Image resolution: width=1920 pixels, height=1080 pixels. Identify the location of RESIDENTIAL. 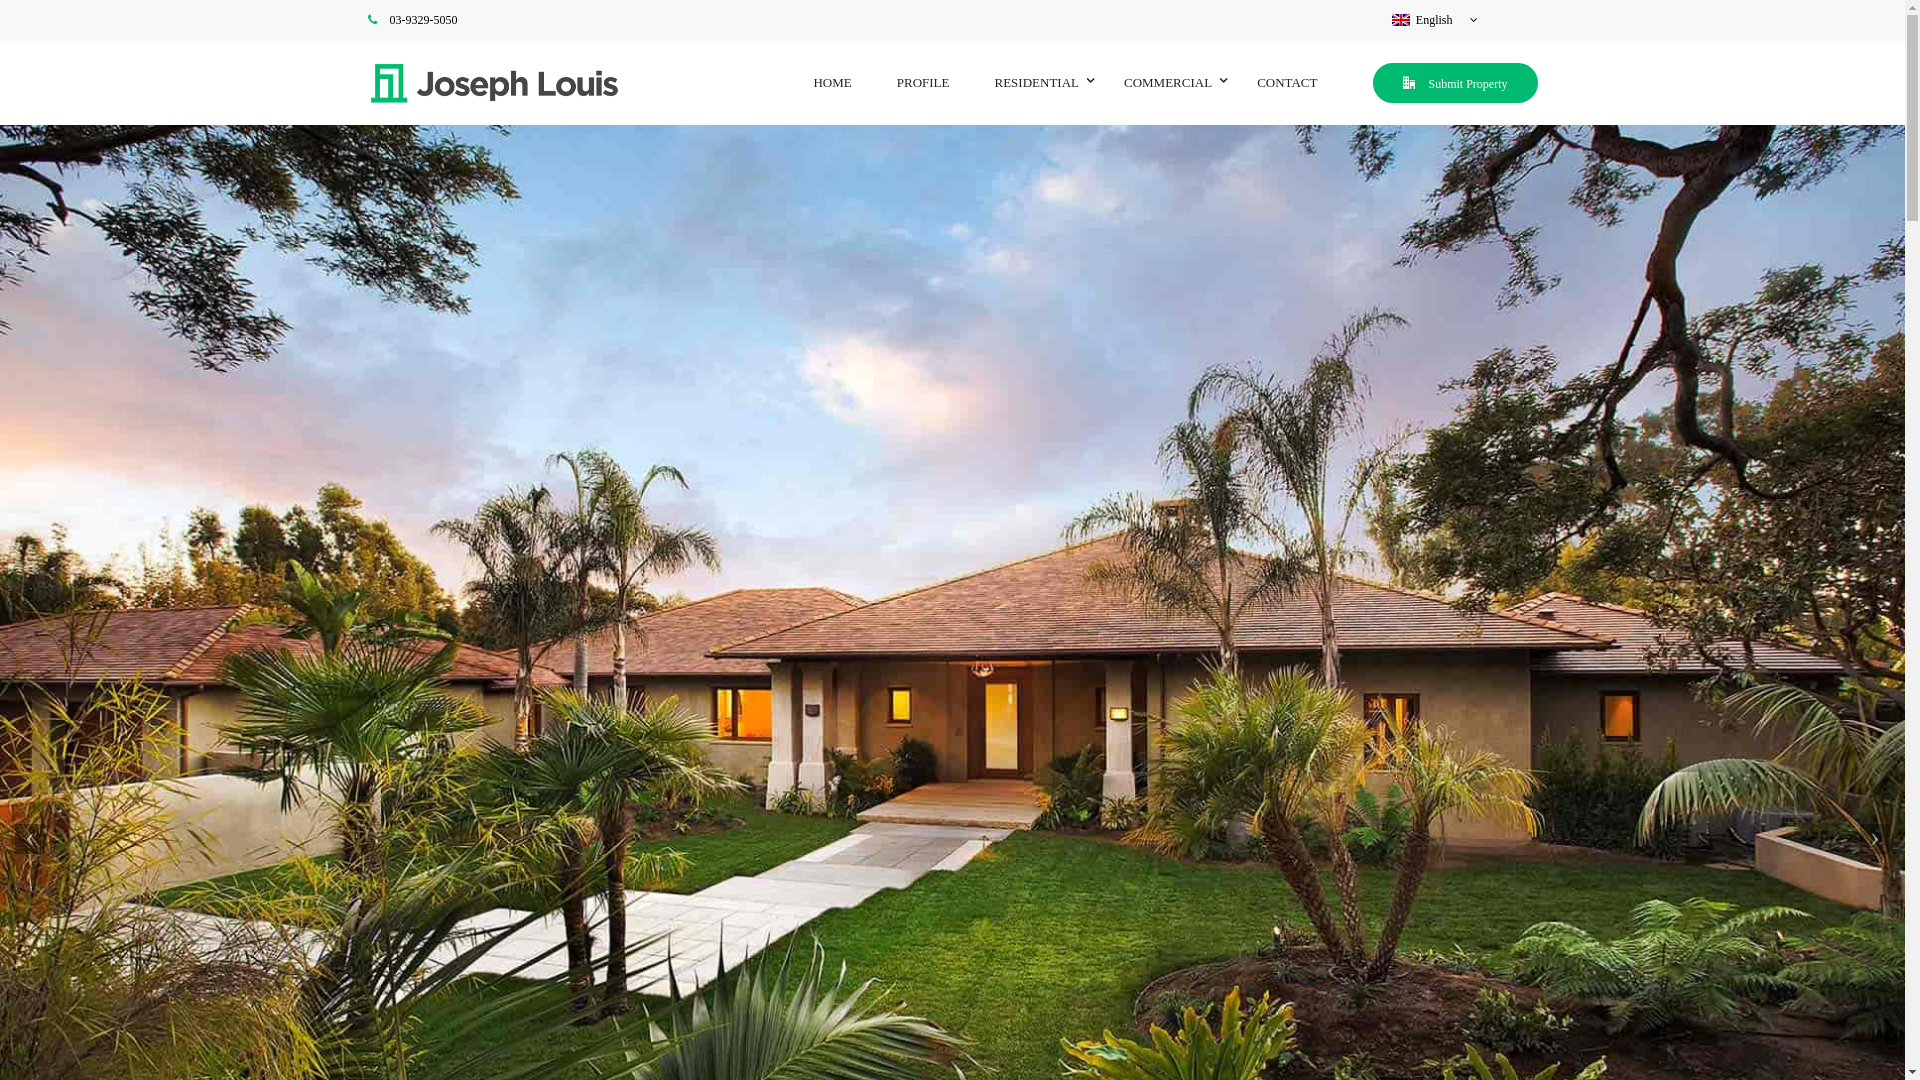
(1036, 82).